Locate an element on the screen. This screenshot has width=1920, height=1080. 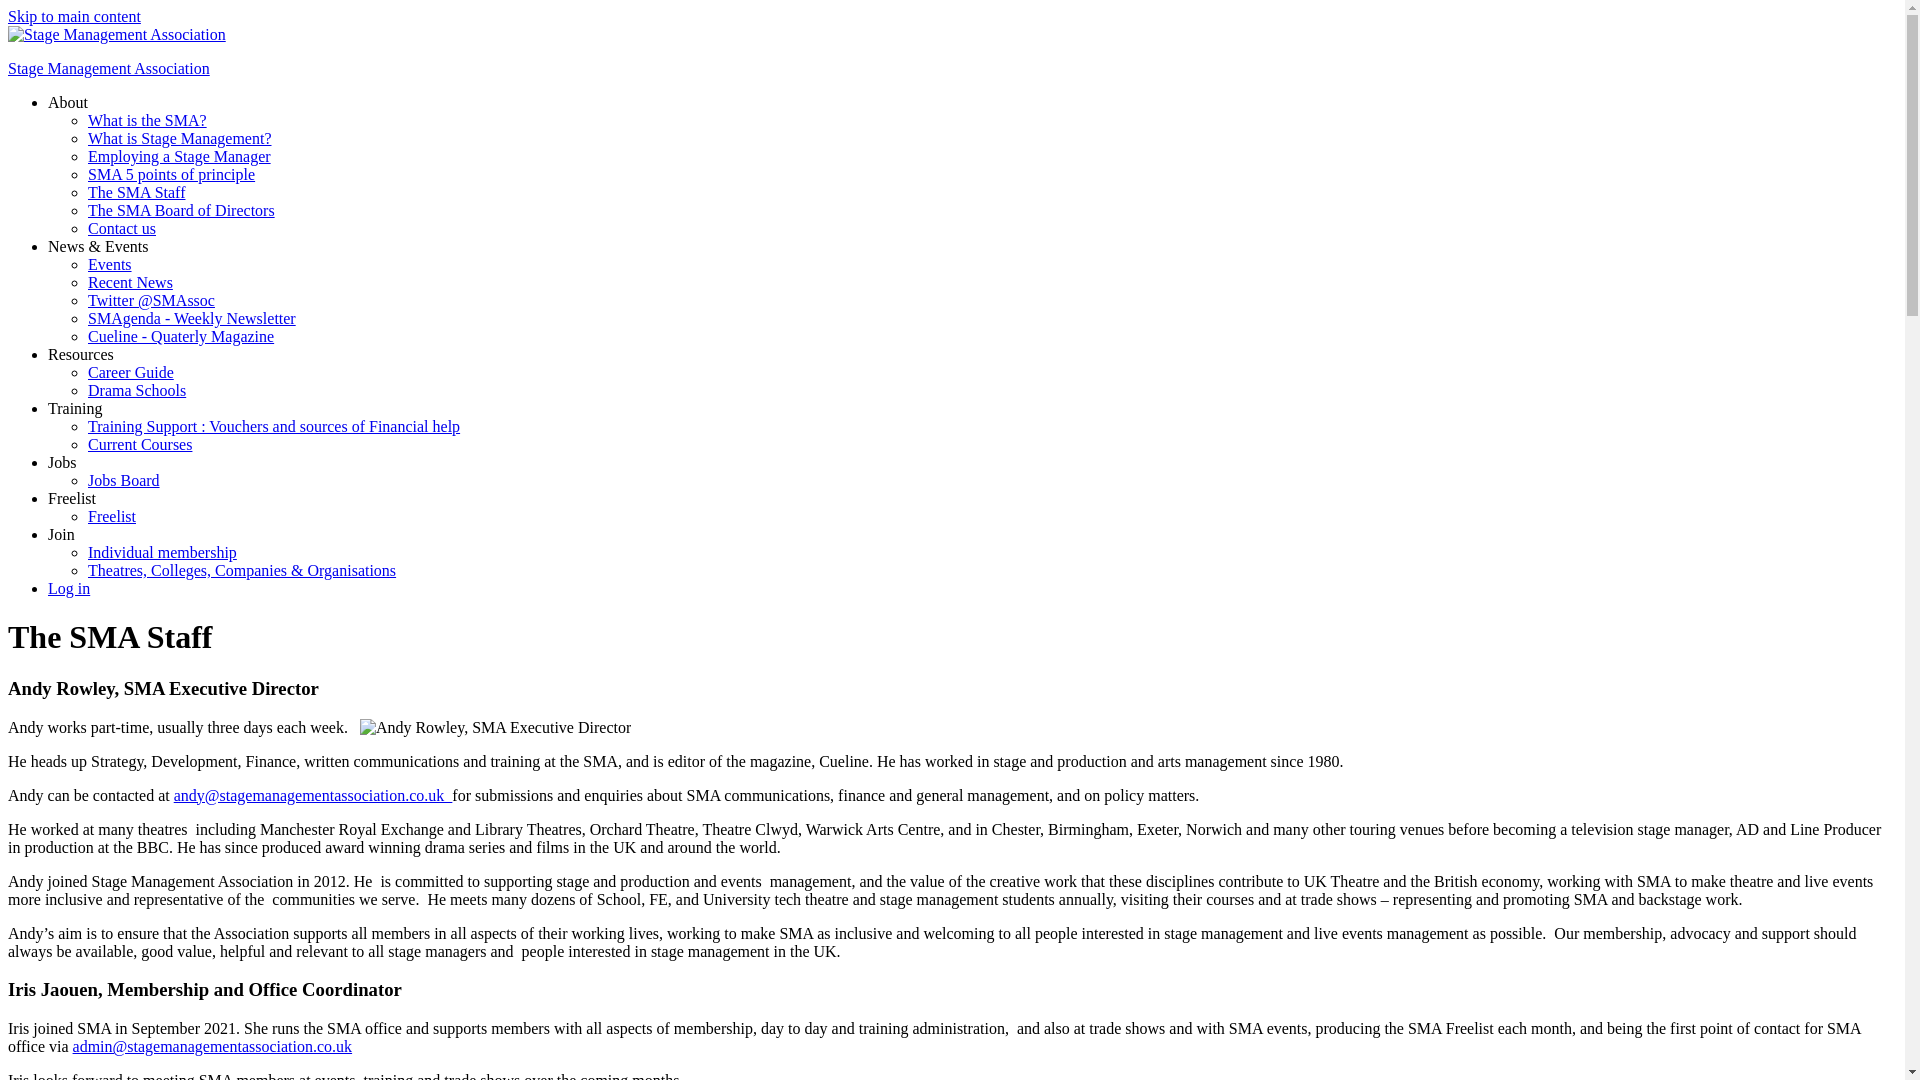
SMA 5 points of principle is located at coordinates (172, 174).